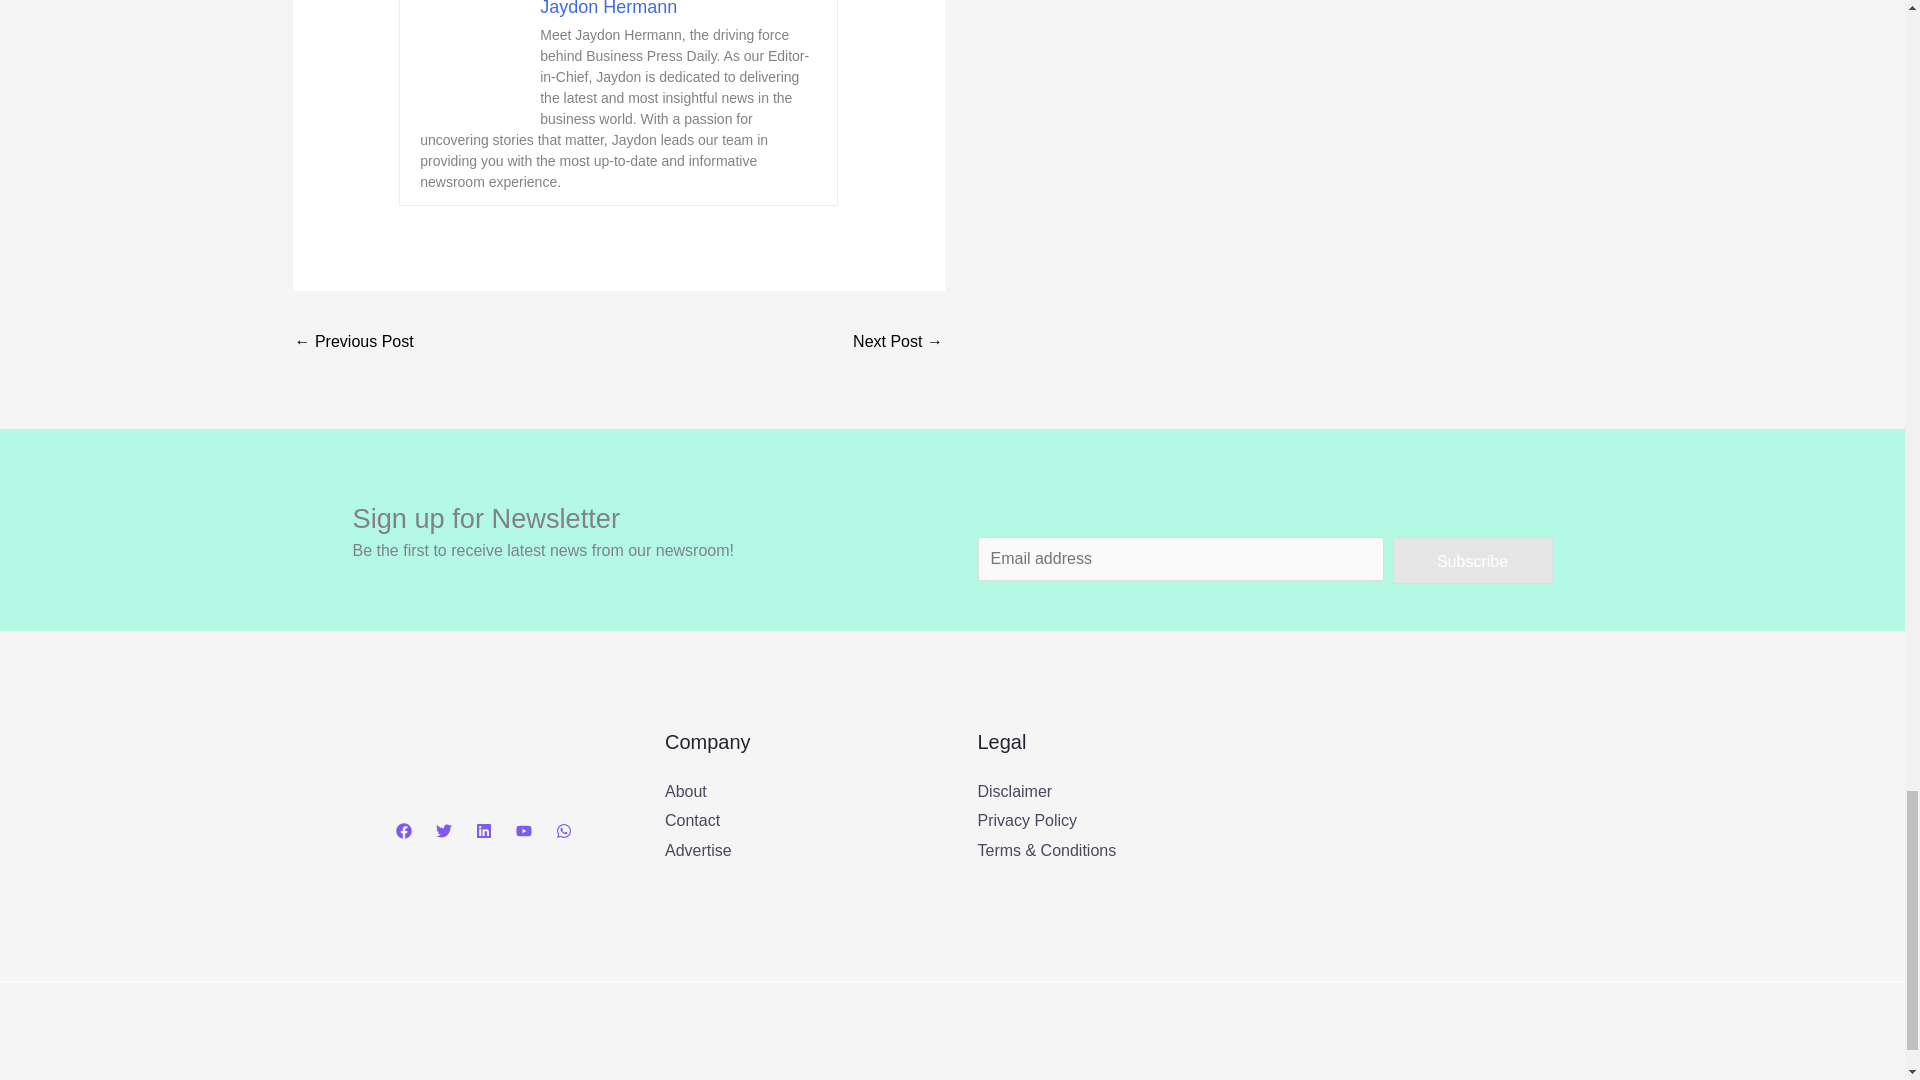  What do you see at coordinates (692, 820) in the screenshot?
I see `Contact` at bounding box center [692, 820].